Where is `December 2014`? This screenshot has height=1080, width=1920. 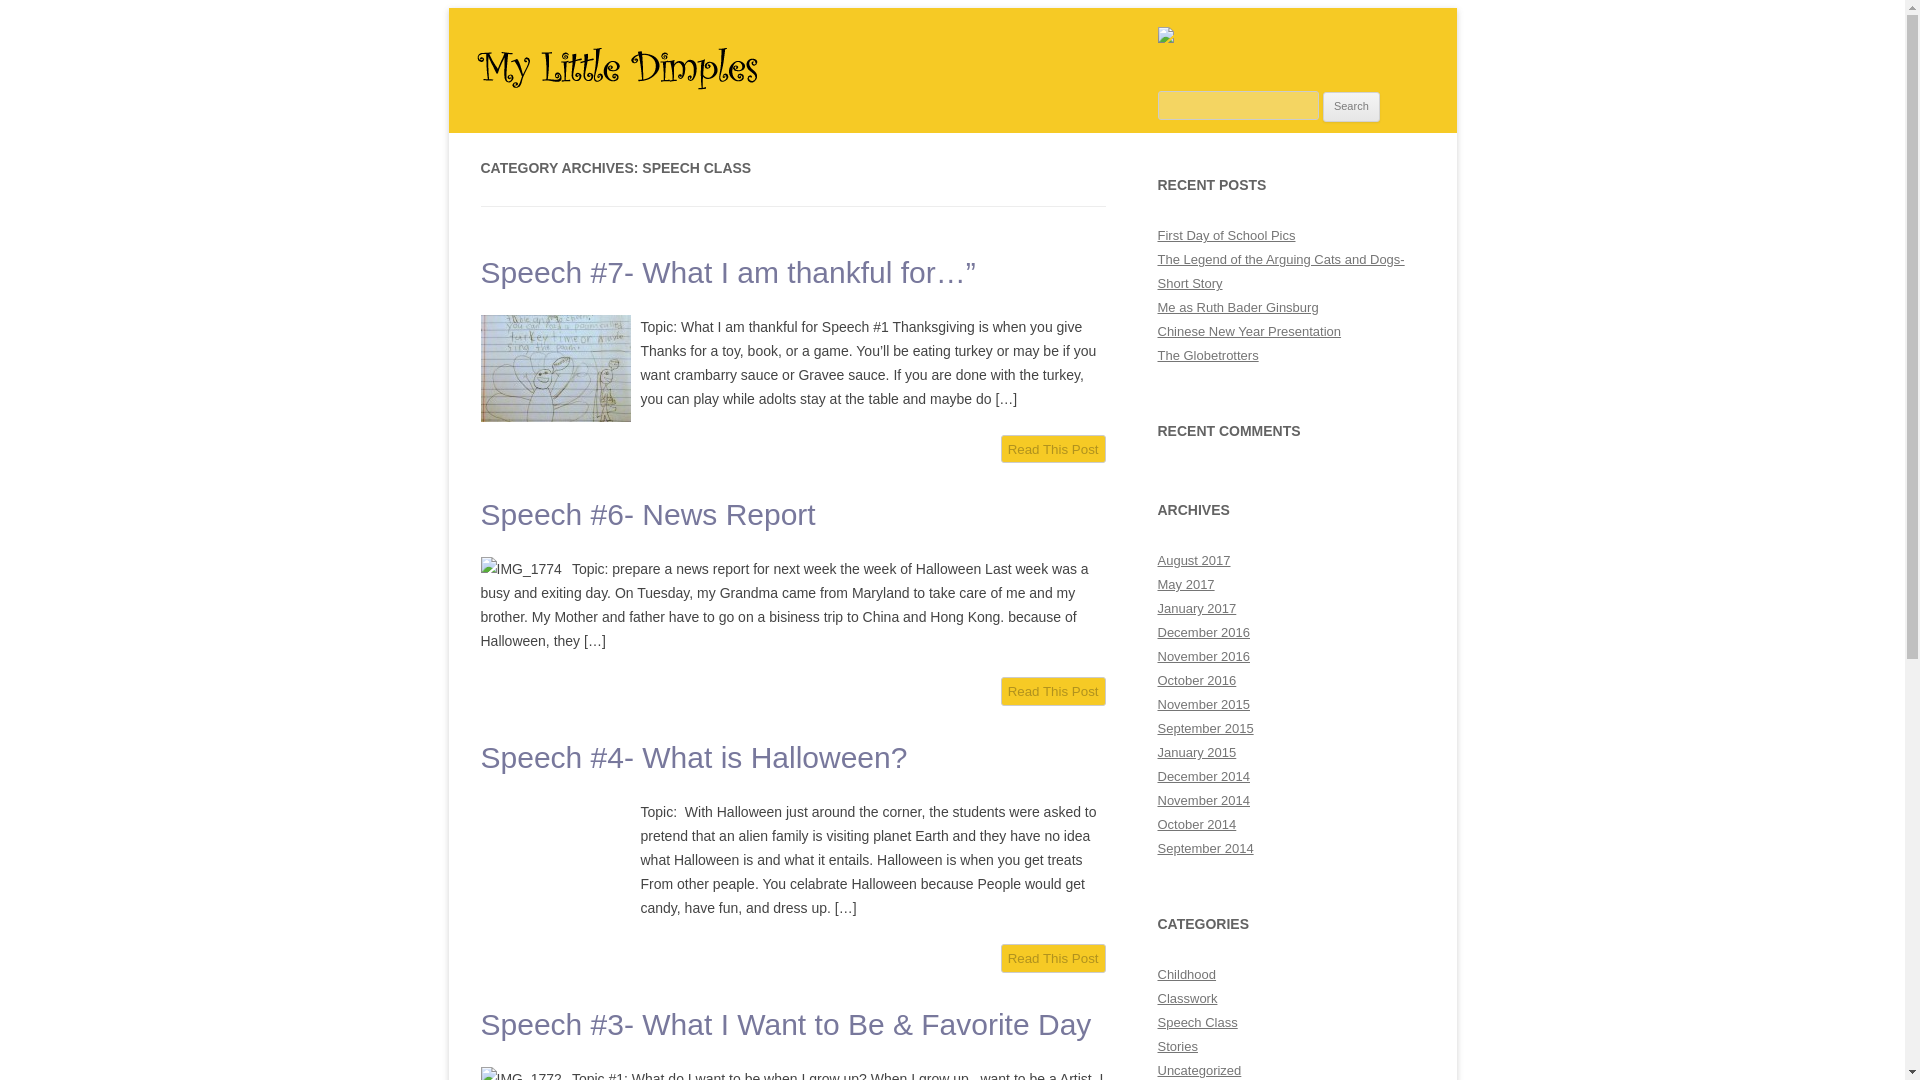 December 2014 is located at coordinates (1204, 776).